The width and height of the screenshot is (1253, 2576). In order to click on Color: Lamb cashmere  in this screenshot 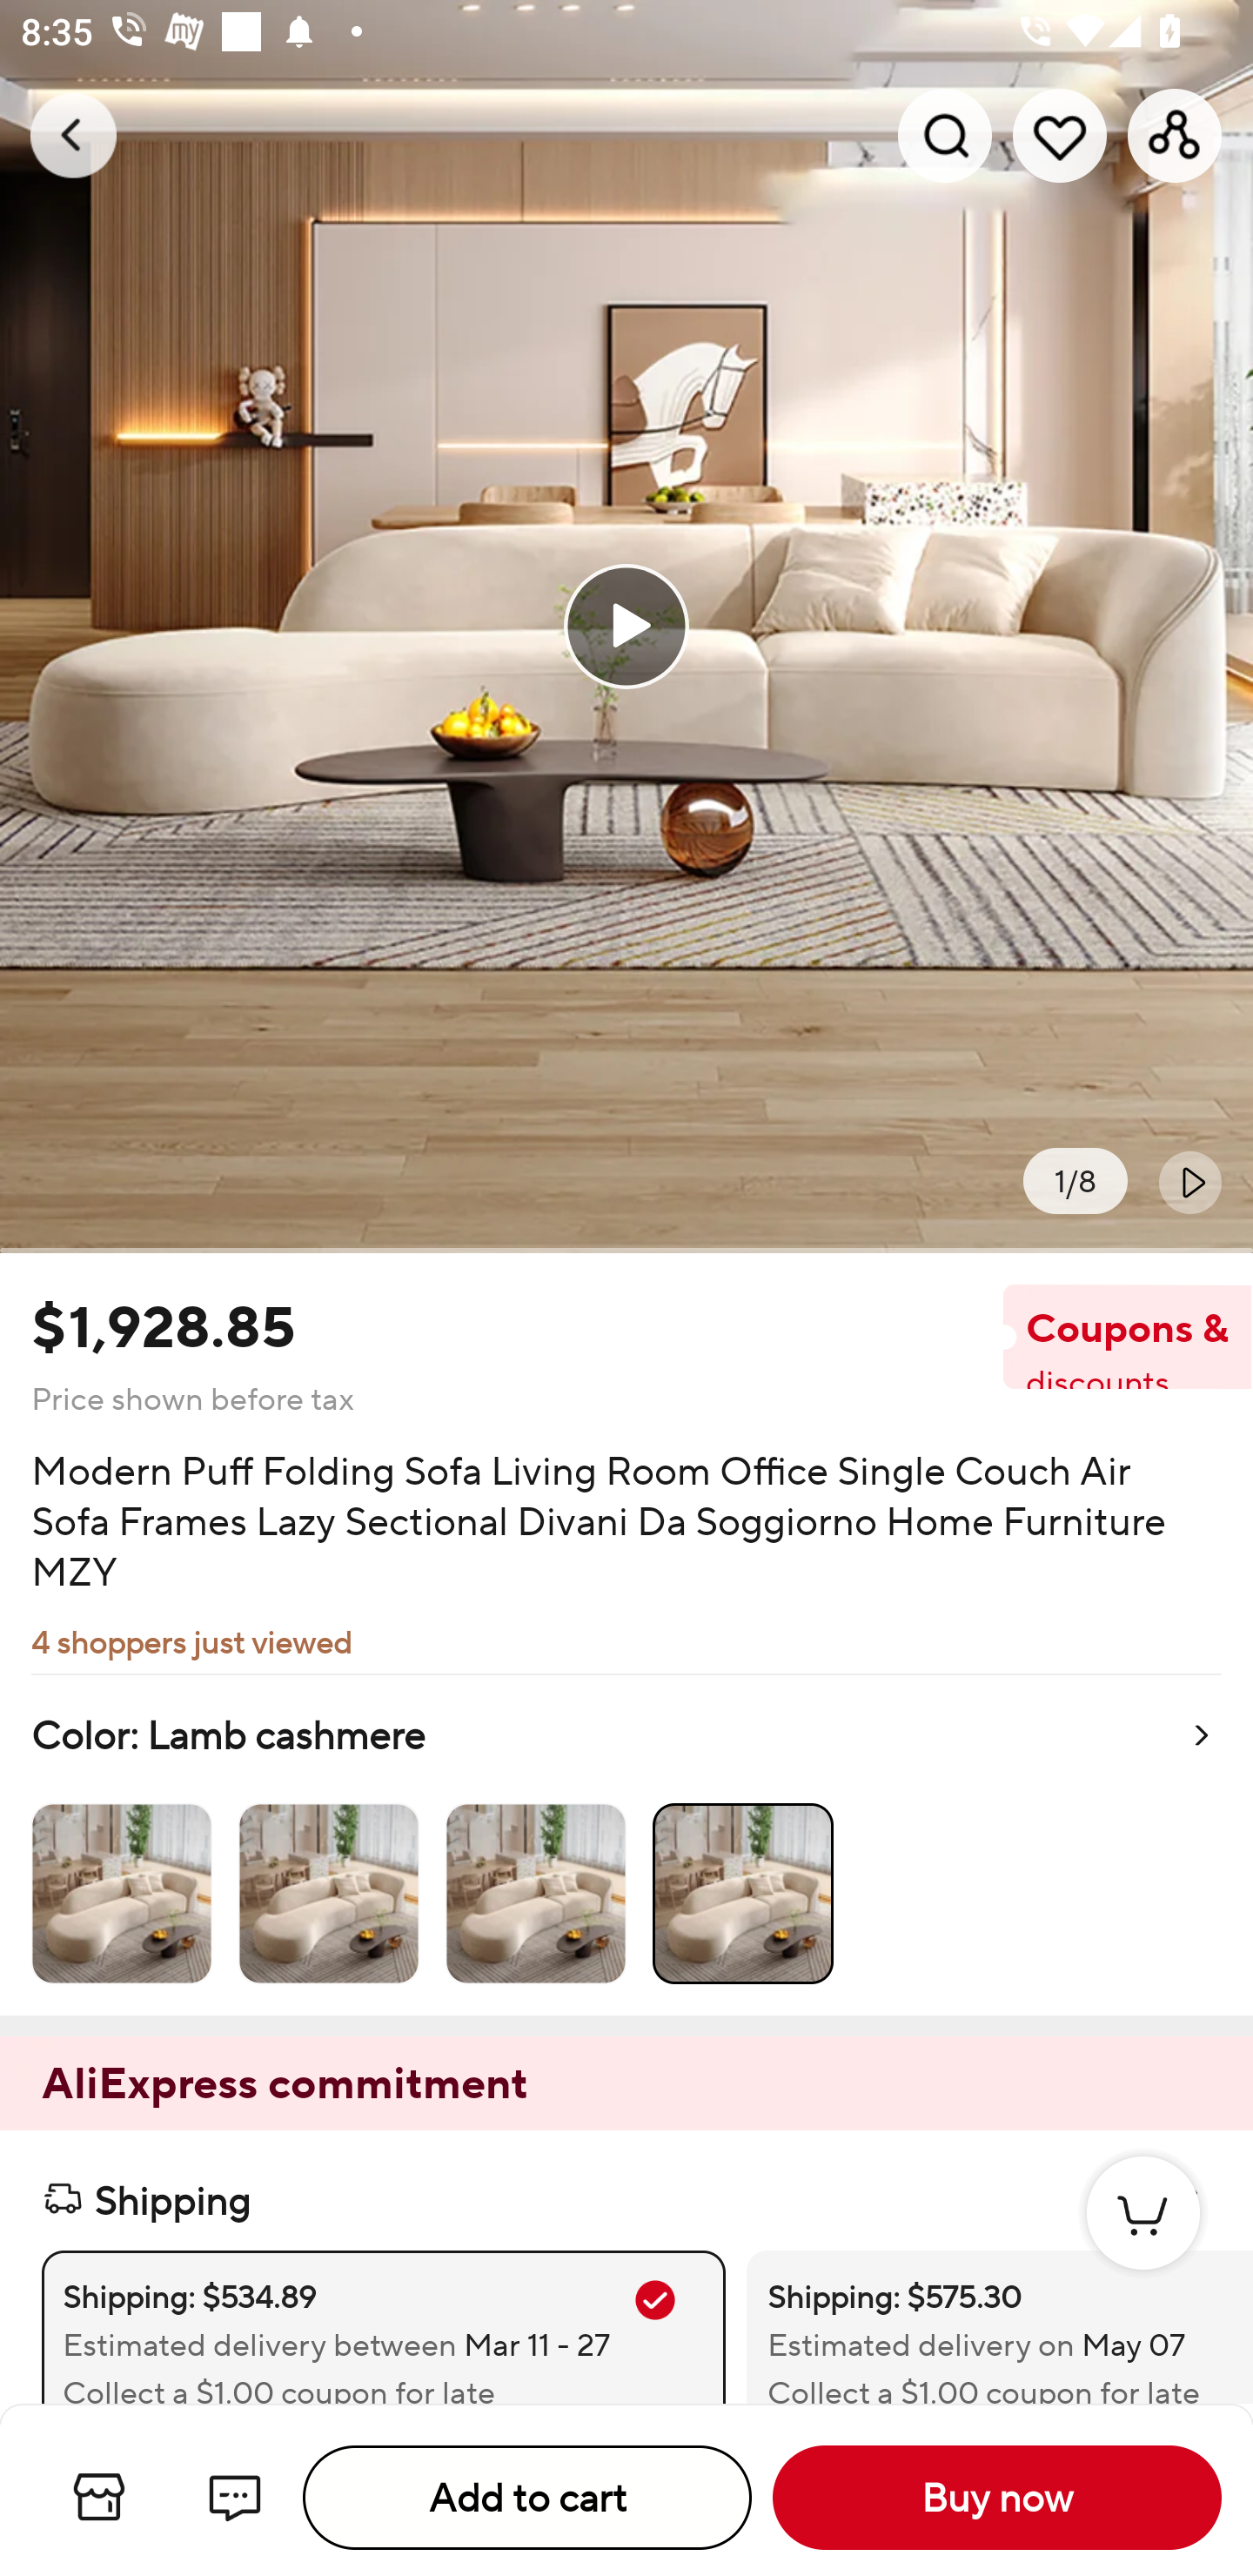, I will do `click(626, 1844)`.